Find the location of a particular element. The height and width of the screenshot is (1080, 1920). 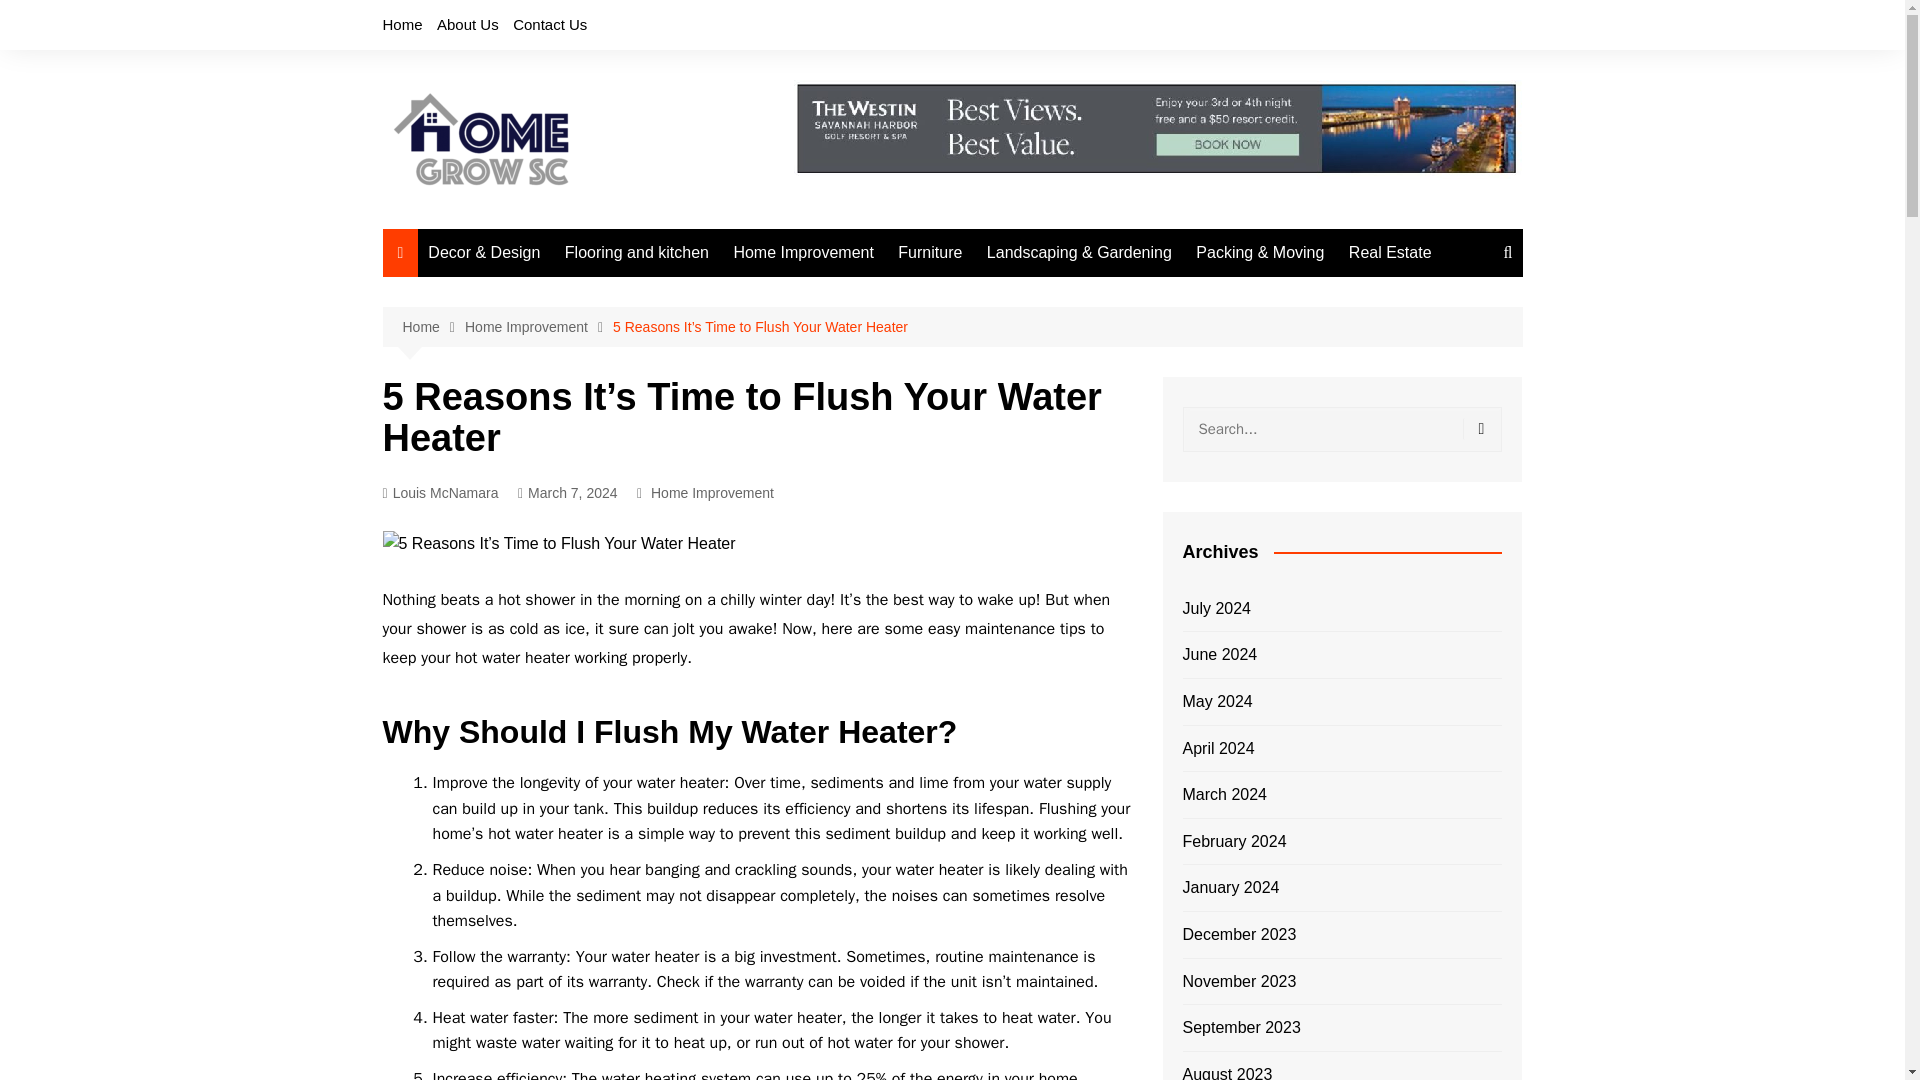

Home Improvement is located at coordinates (538, 328).